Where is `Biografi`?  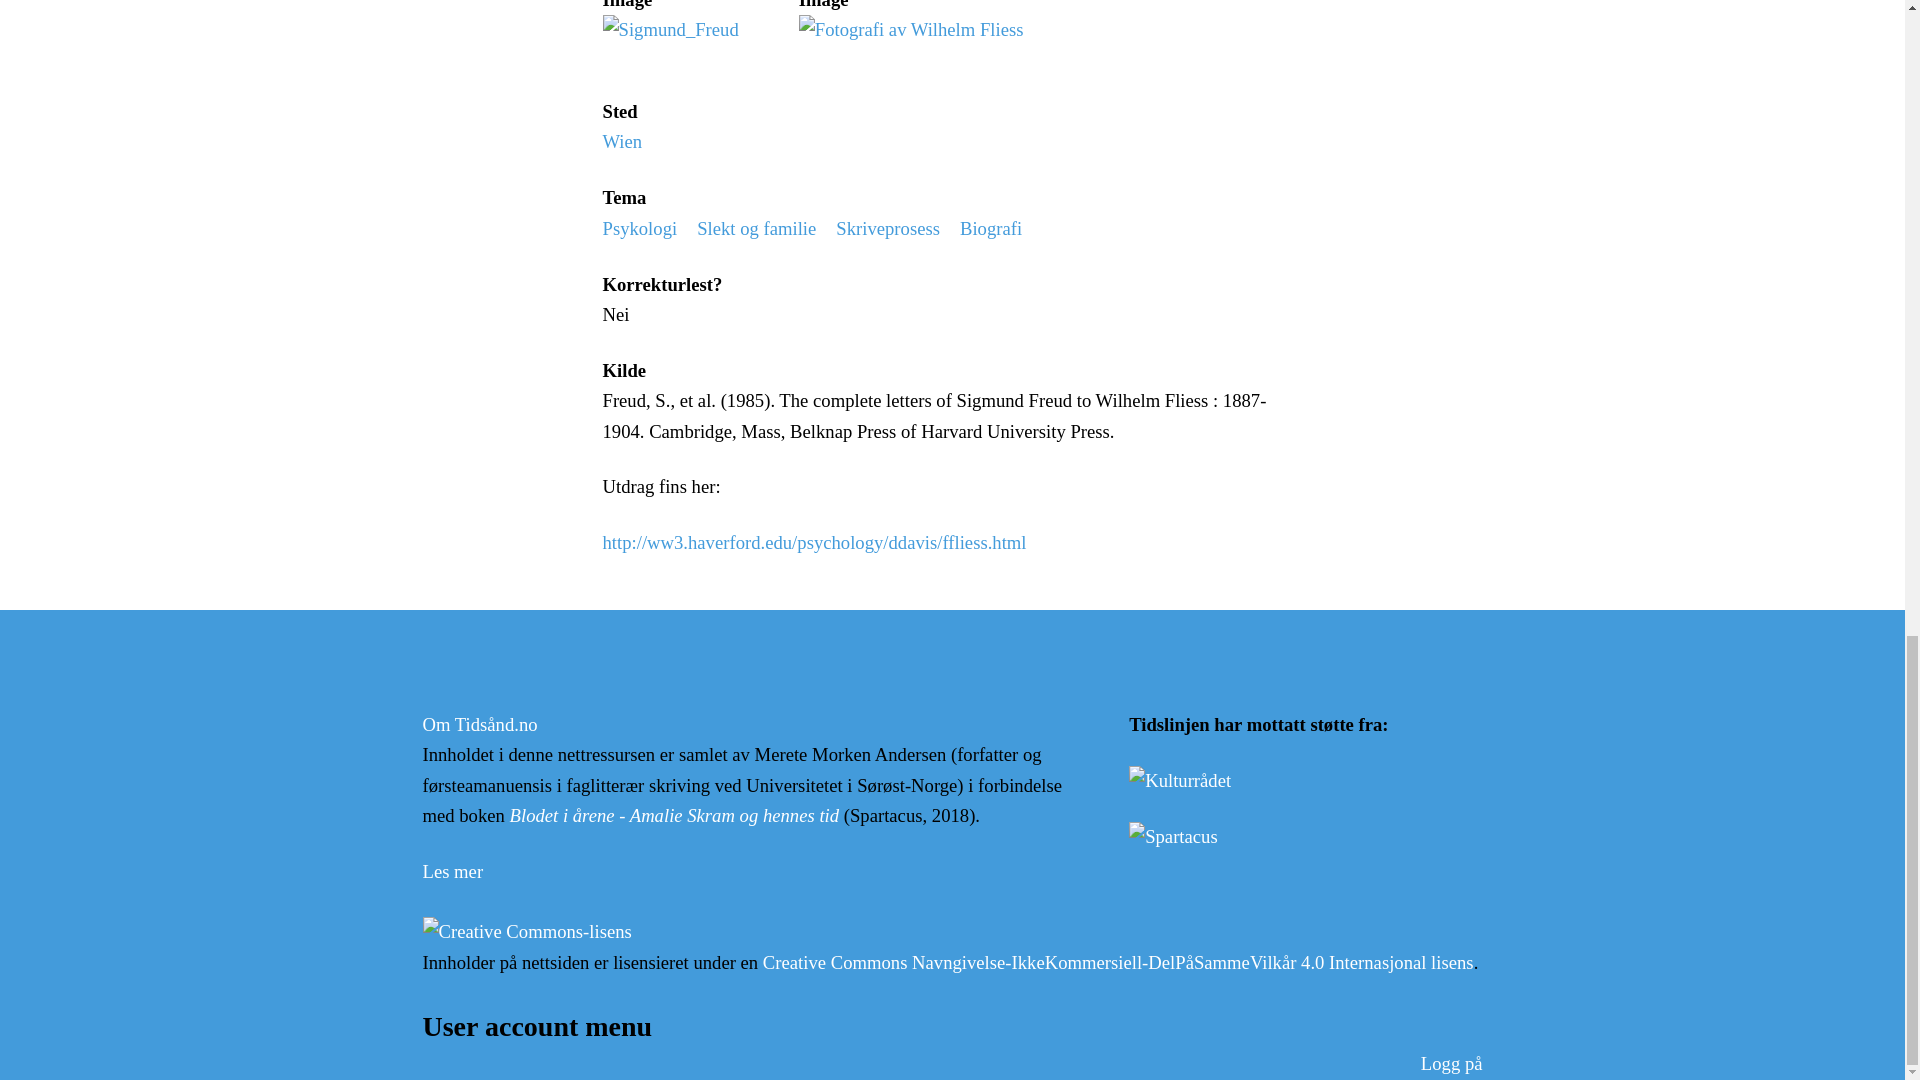 Biografi is located at coordinates (990, 228).